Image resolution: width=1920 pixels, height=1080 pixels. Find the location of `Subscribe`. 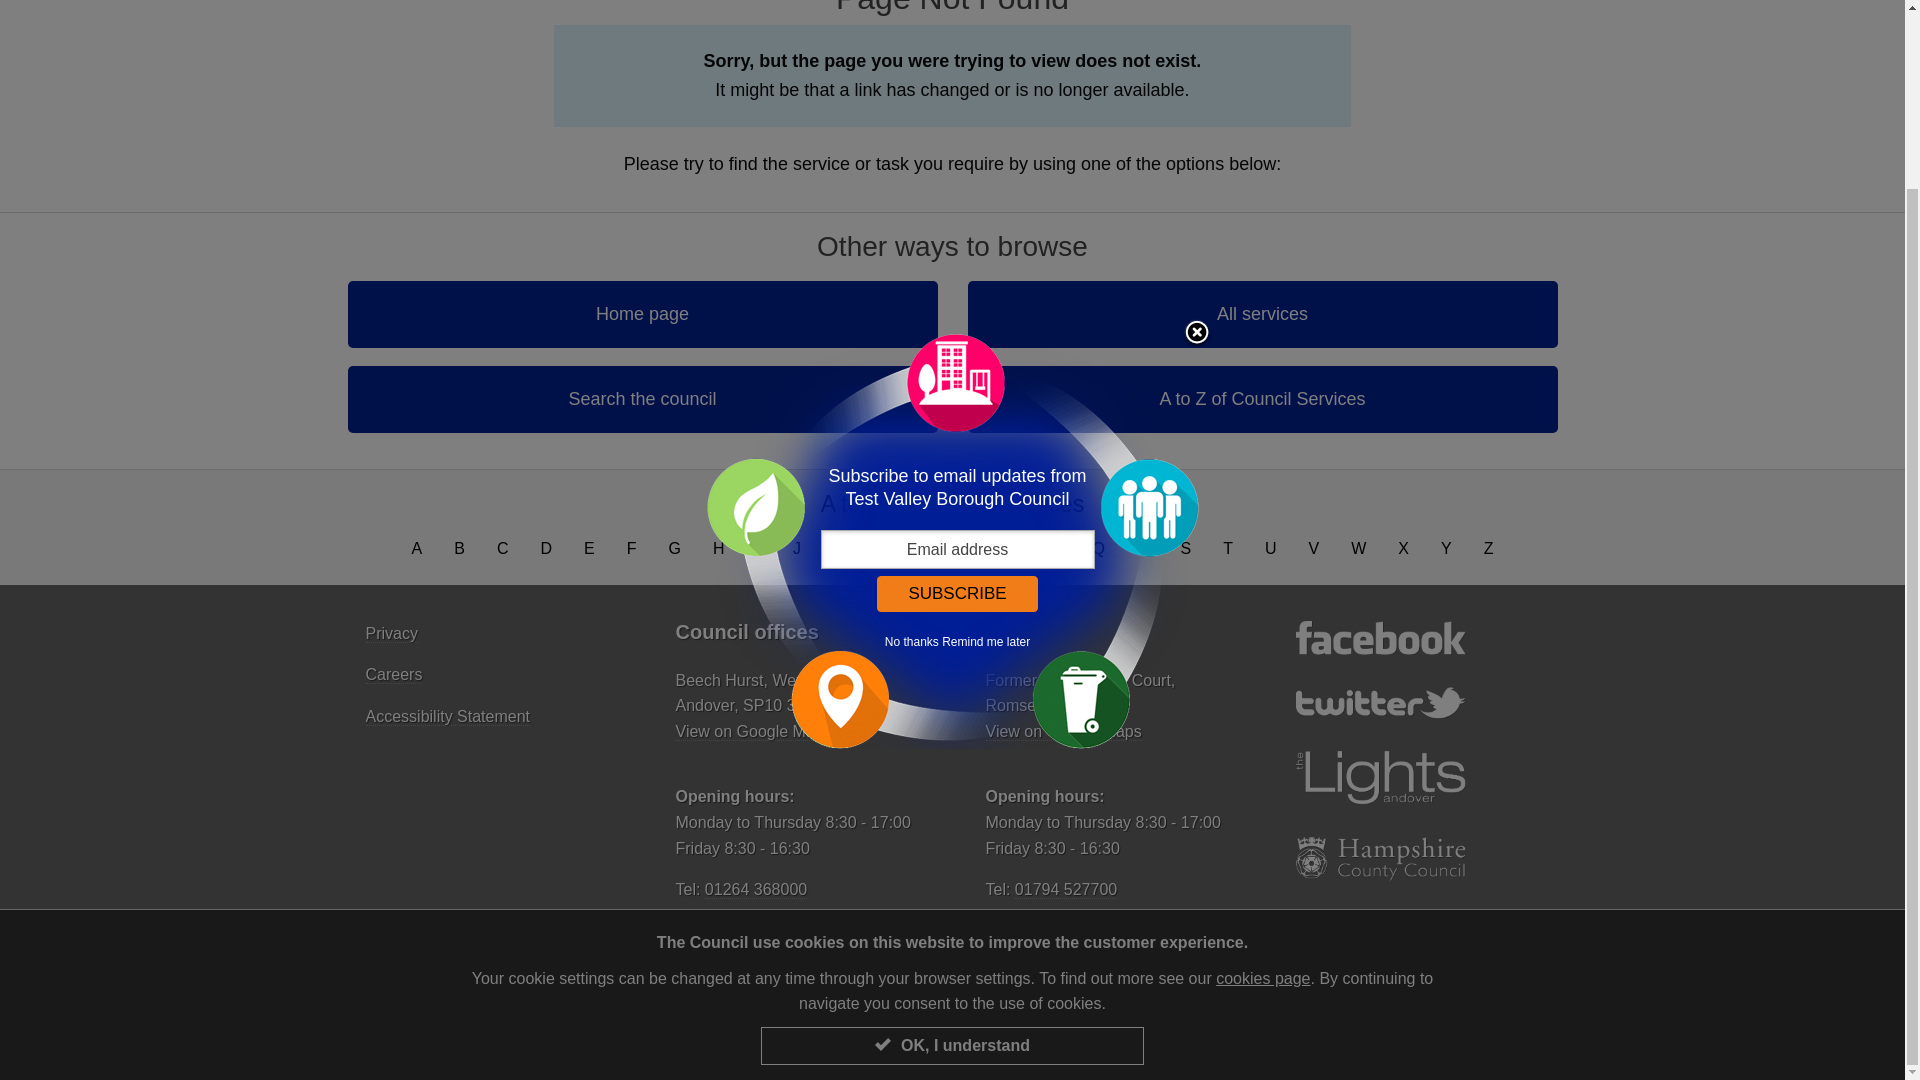

Subscribe is located at coordinates (956, 380).